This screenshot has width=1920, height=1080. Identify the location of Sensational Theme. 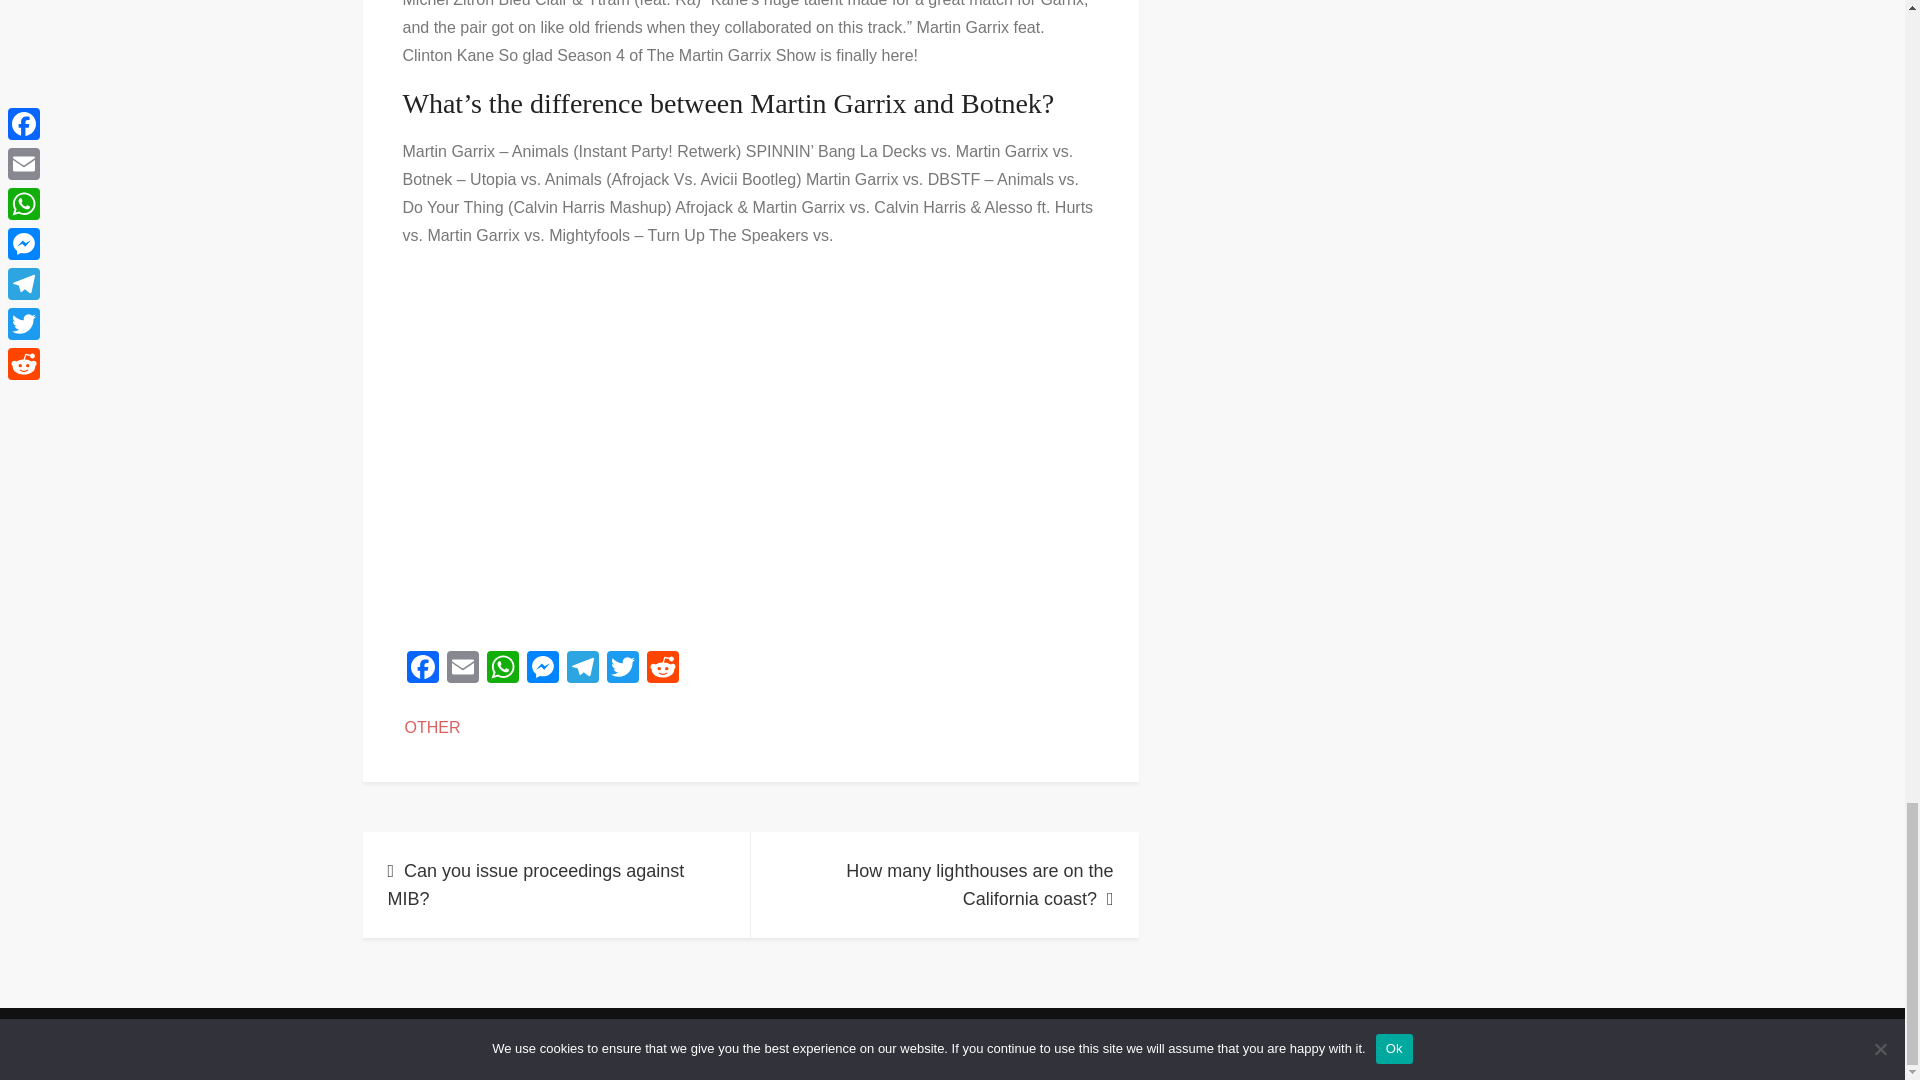
(1132, 1039).